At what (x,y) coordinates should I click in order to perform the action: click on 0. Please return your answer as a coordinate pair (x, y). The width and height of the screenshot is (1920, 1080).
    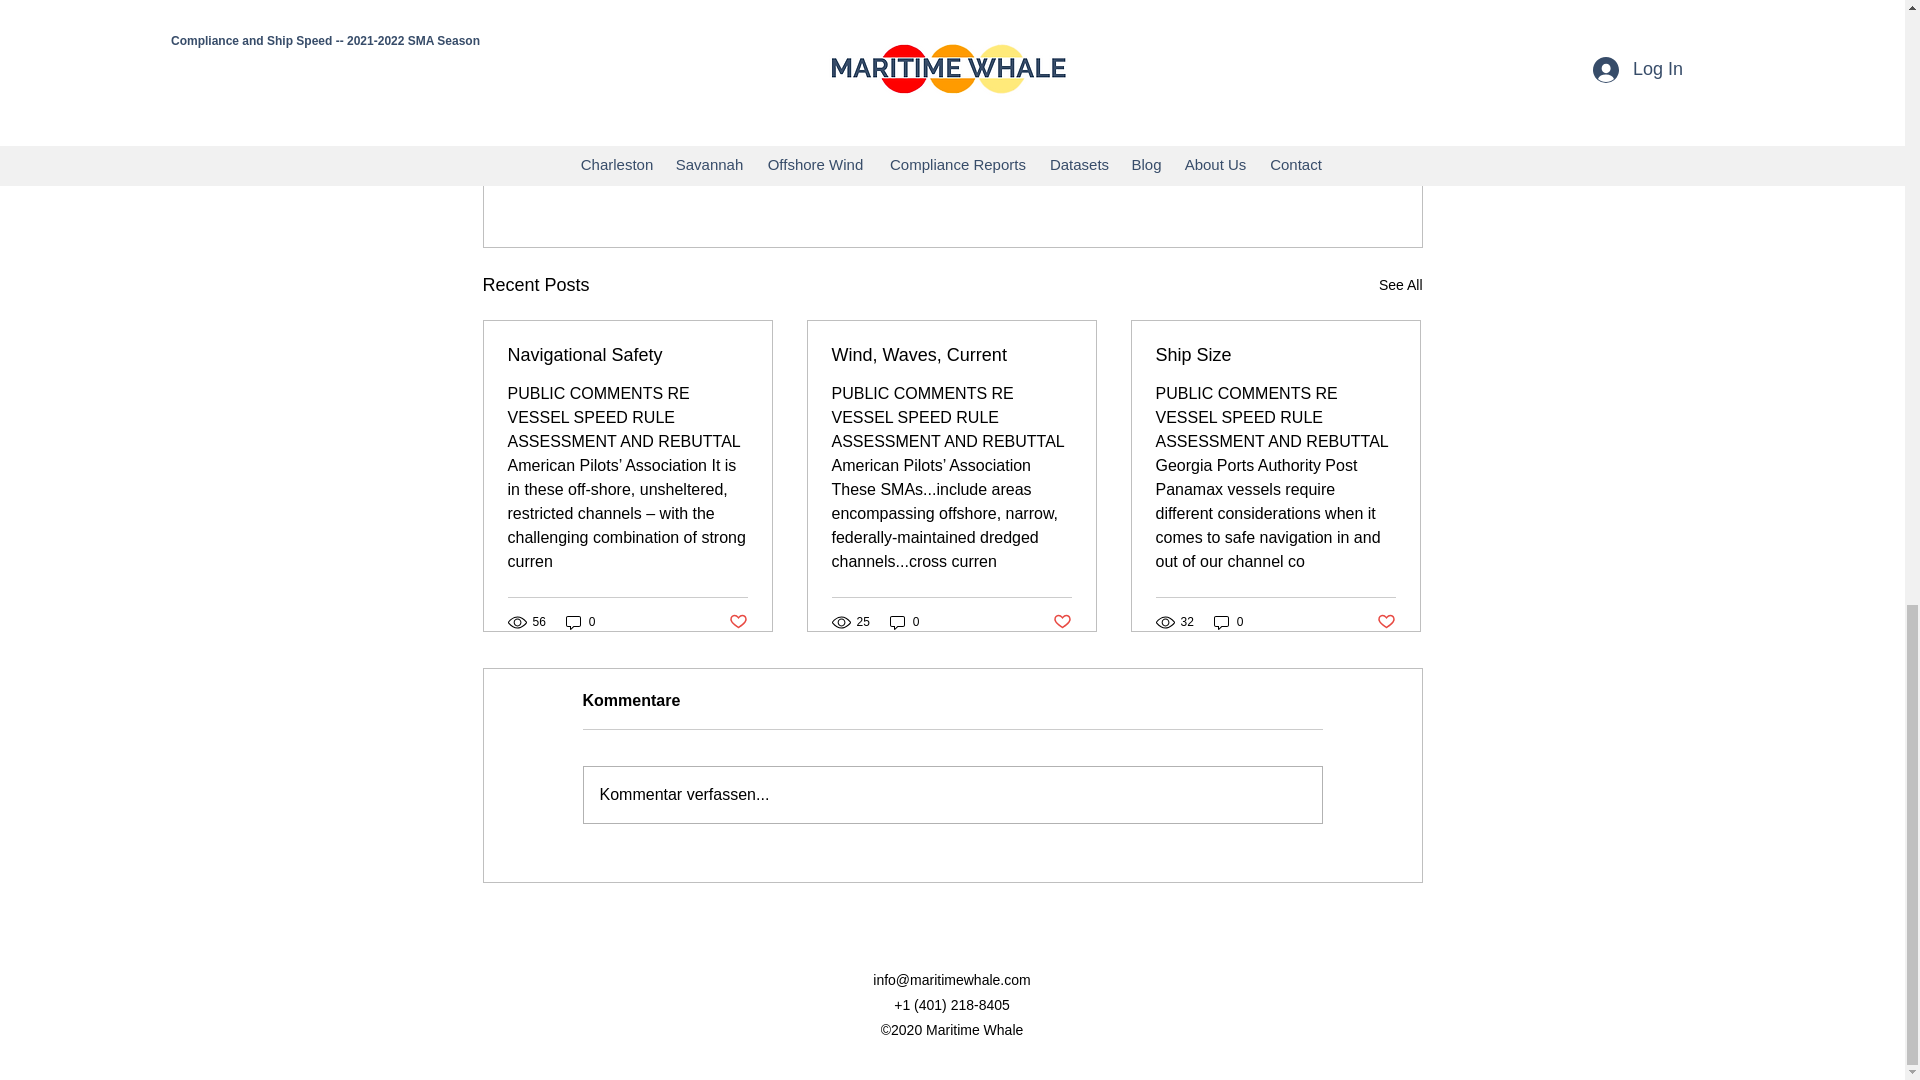
    Looking at the image, I should click on (580, 621).